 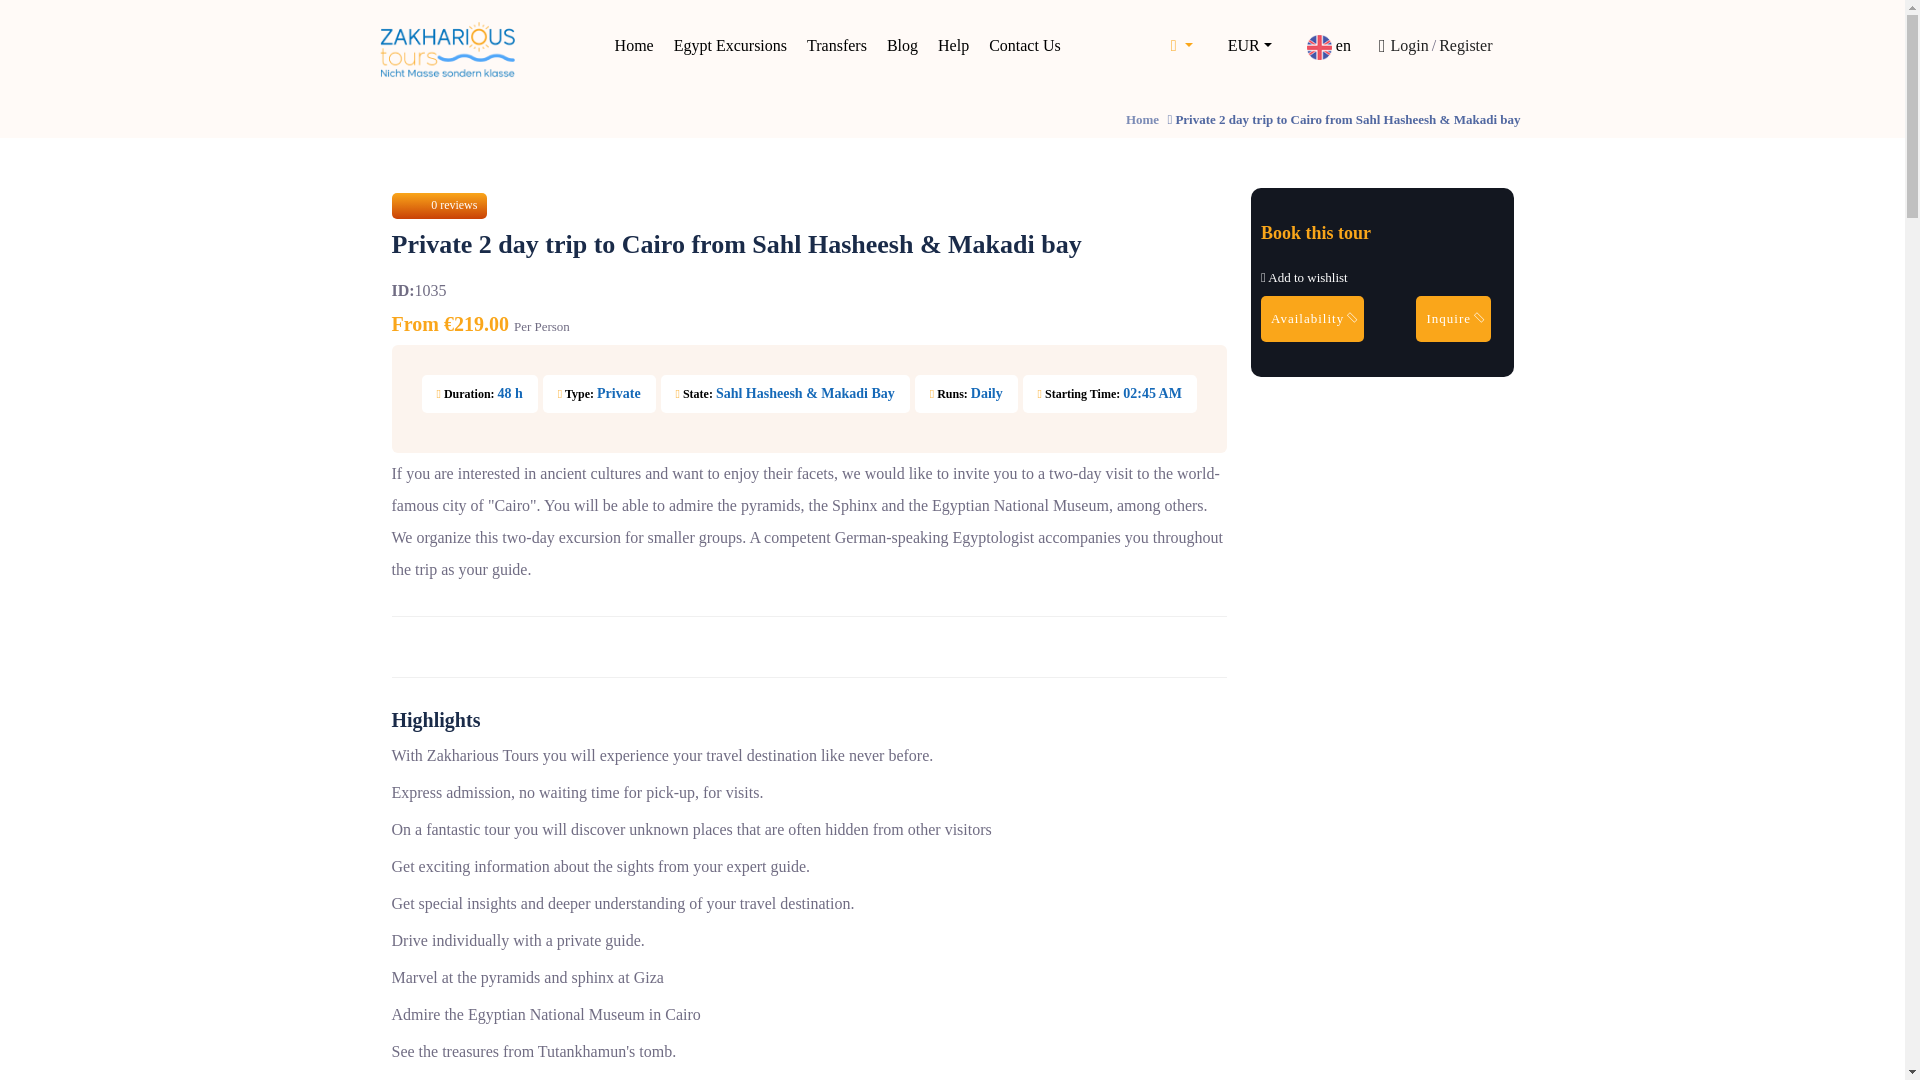 What do you see at coordinates (634, 46) in the screenshot?
I see `Home` at bounding box center [634, 46].